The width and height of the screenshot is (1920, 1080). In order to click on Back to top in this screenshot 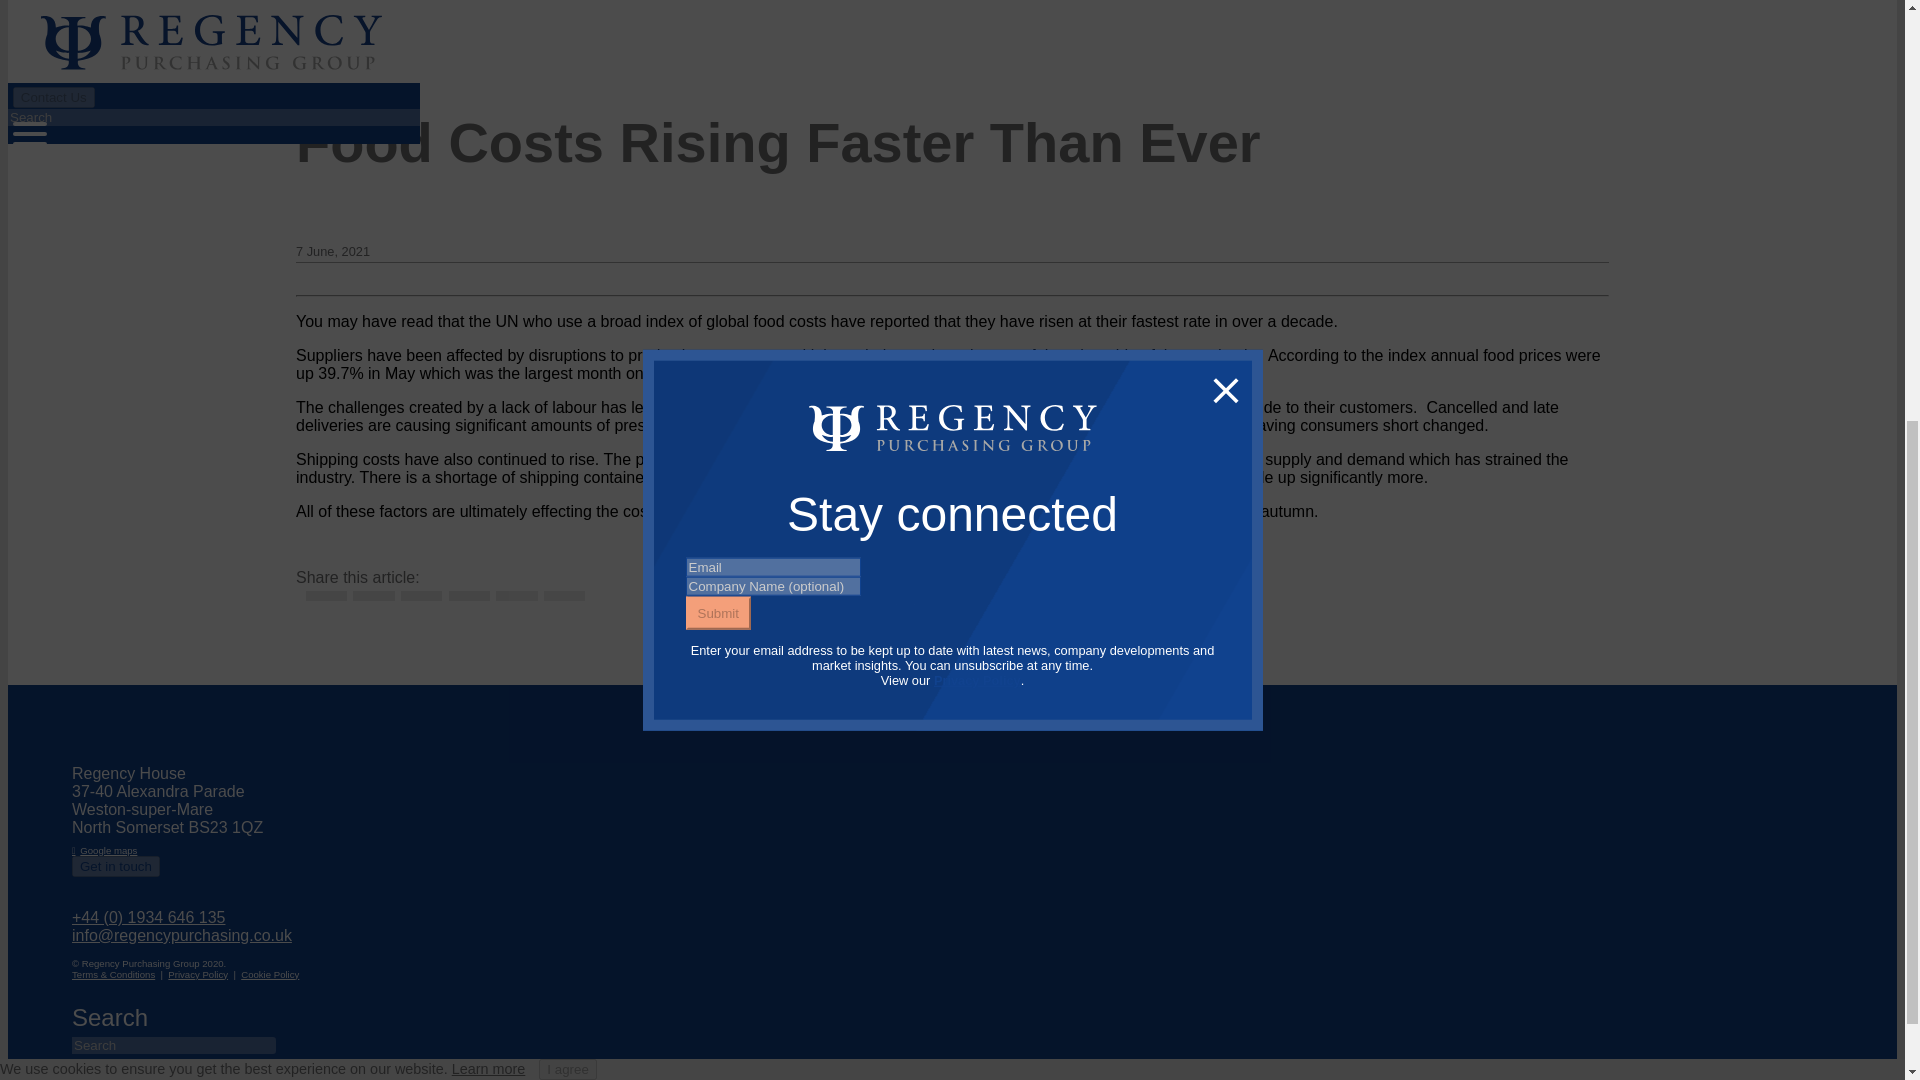, I will do `click(952, 699)`.